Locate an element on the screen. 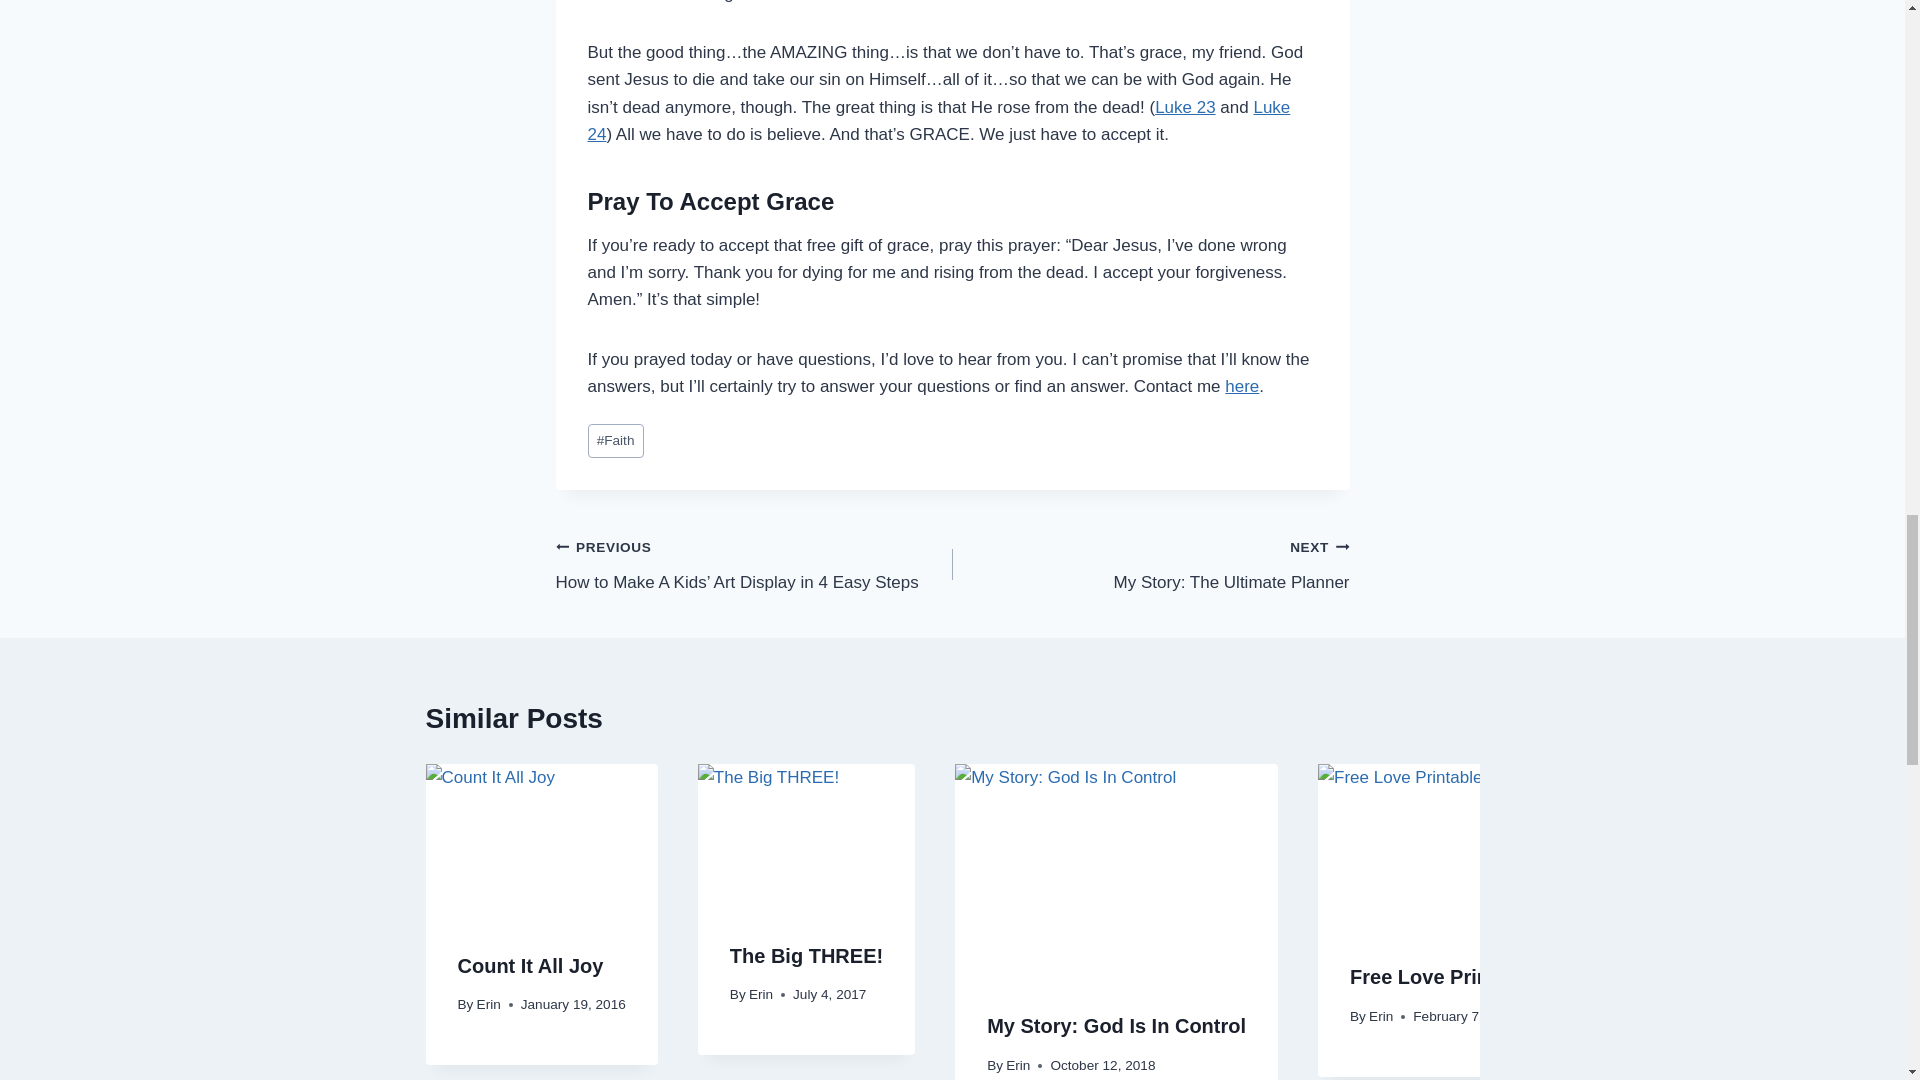 This screenshot has height=1080, width=1920. The Big THREE! is located at coordinates (1185, 107).